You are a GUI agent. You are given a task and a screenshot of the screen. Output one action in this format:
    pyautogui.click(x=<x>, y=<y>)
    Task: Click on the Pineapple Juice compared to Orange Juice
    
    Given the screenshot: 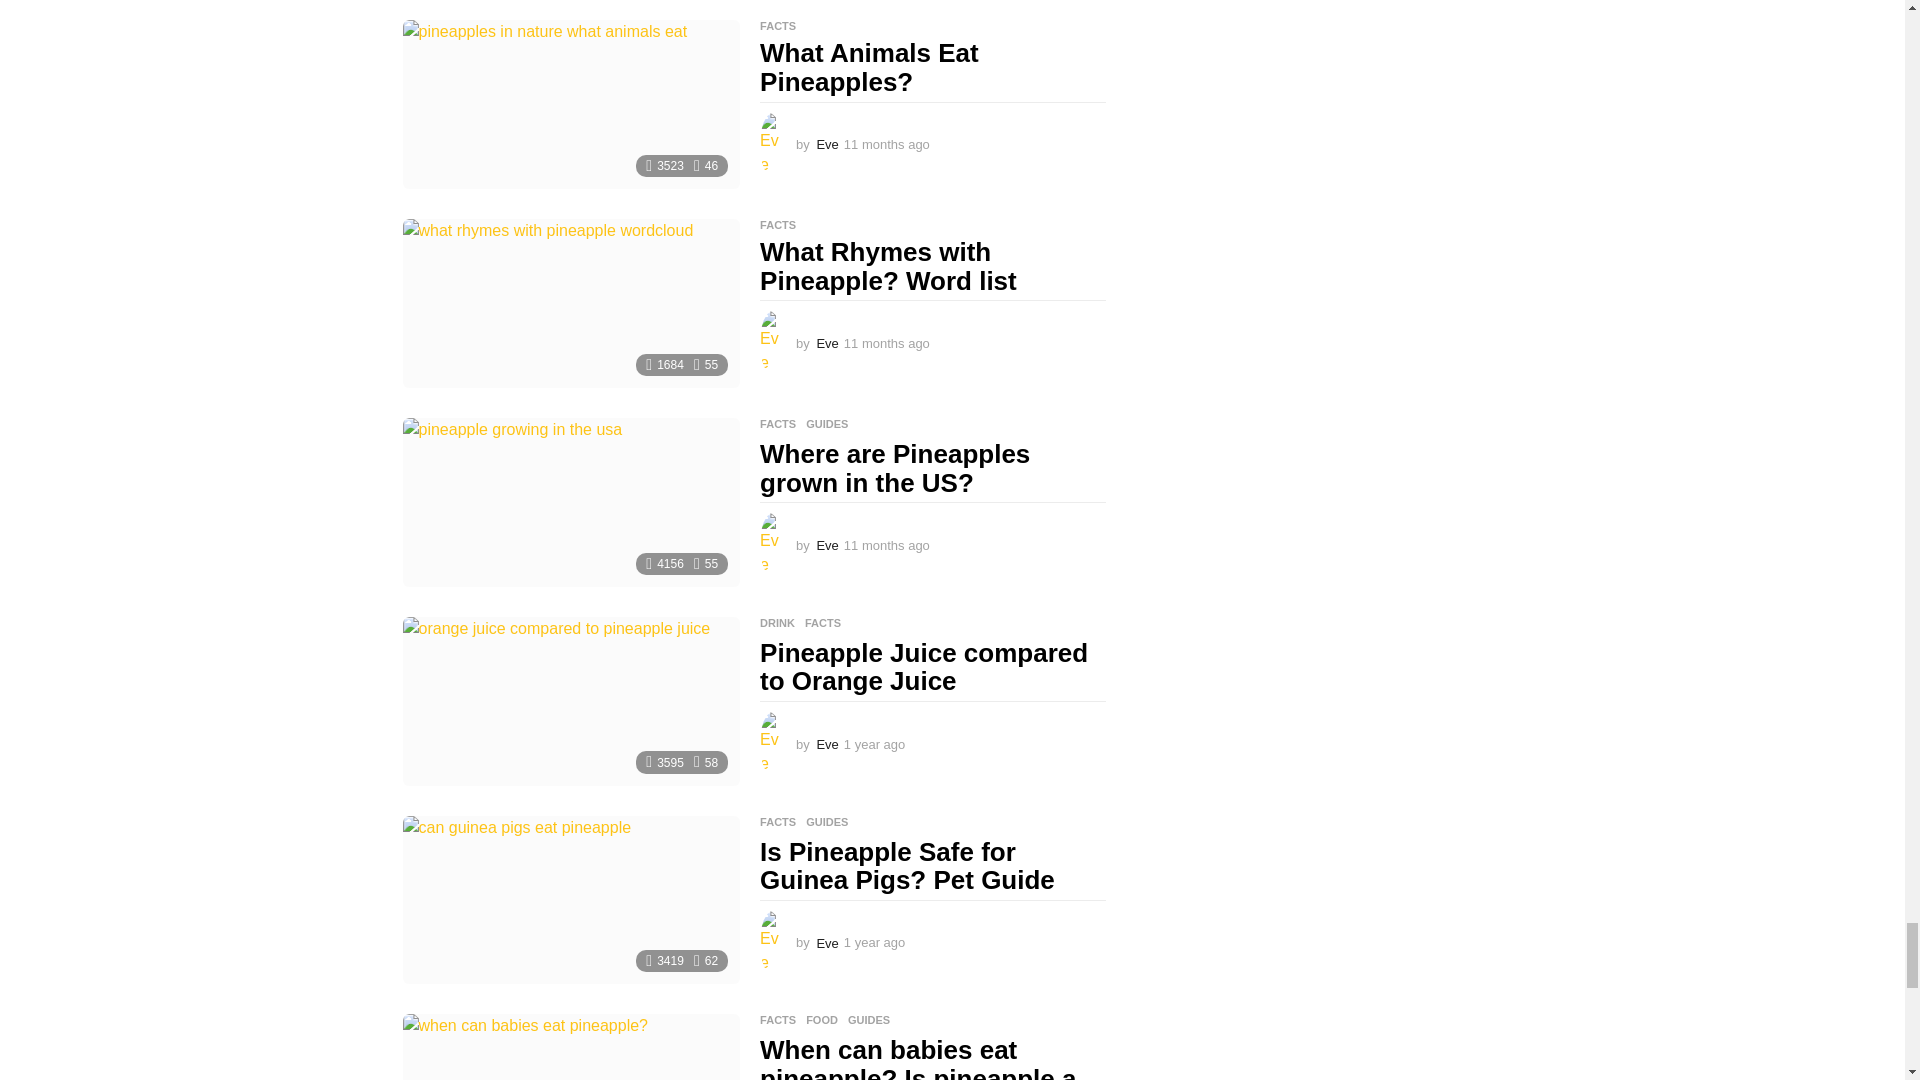 What is the action you would take?
    pyautogui.click(x=570, y=701)
    